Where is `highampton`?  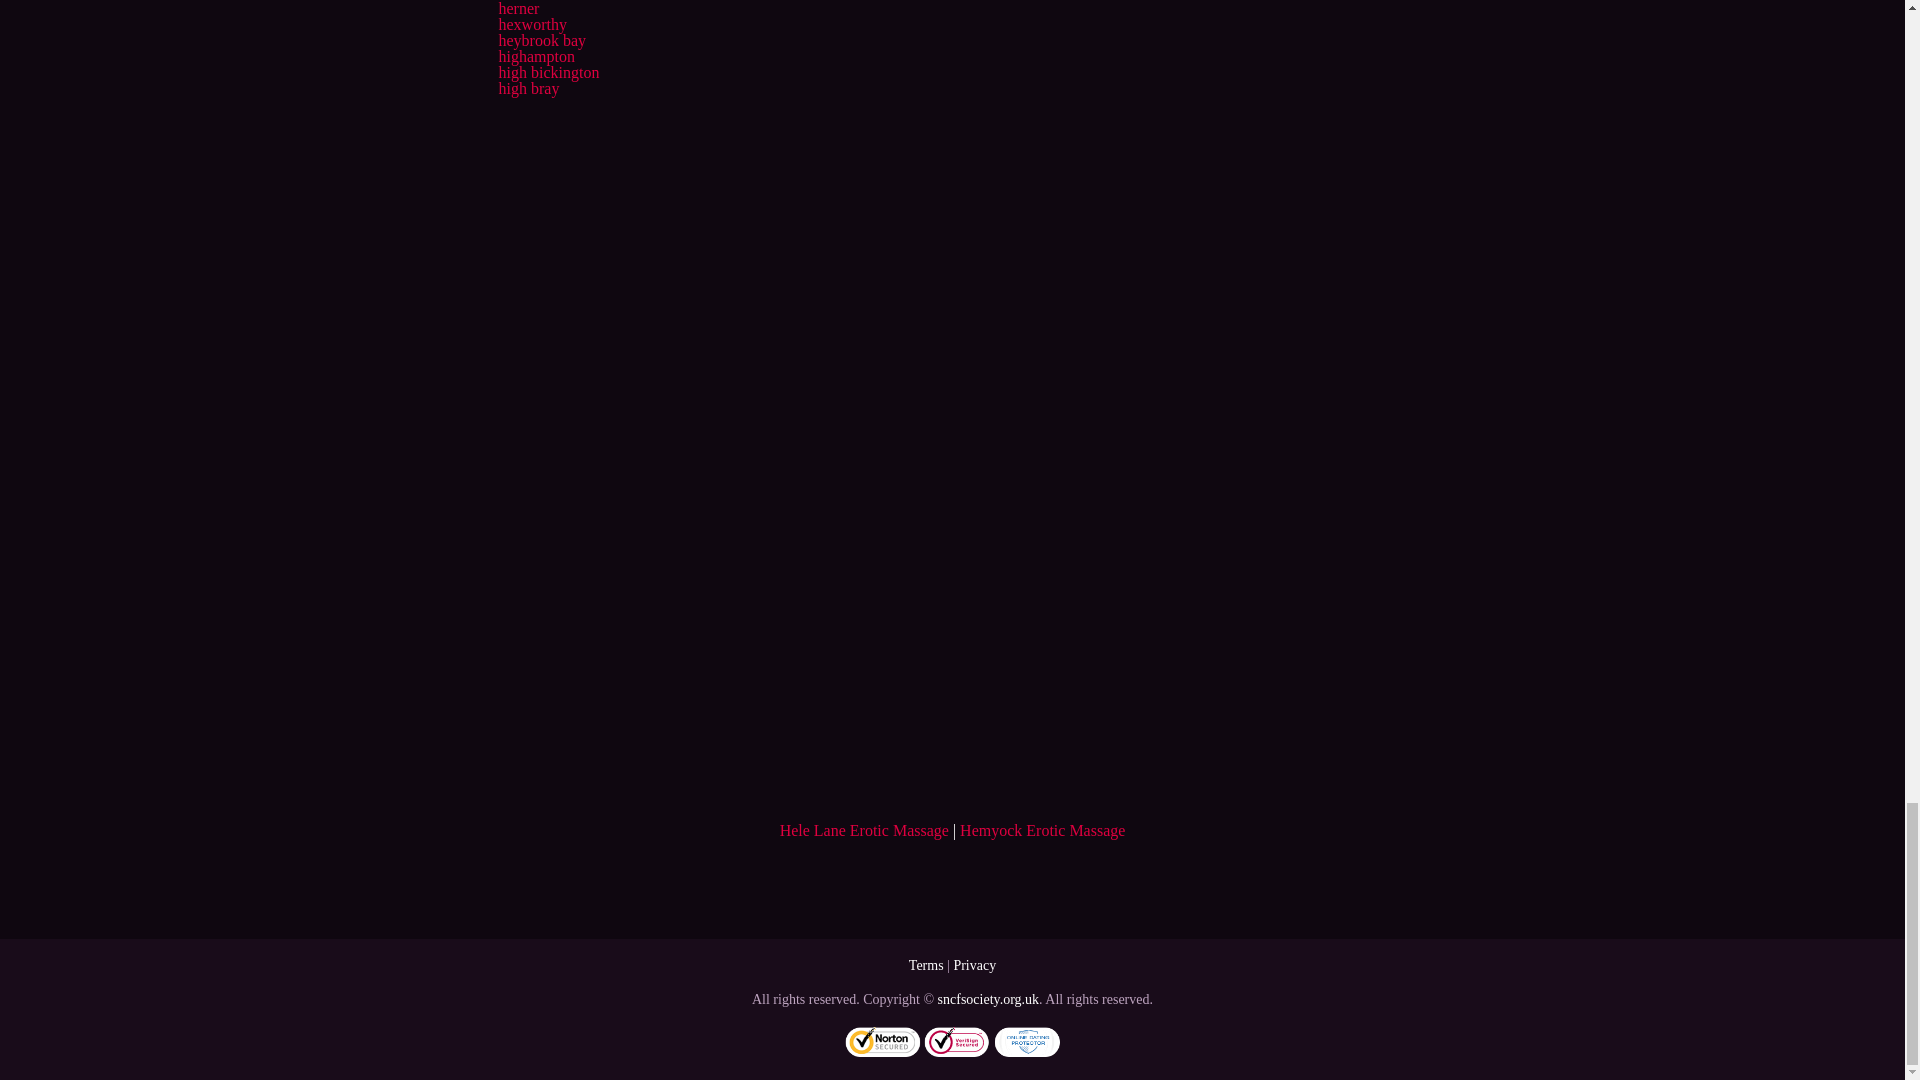 highampton is located at coordinates (536, 56).